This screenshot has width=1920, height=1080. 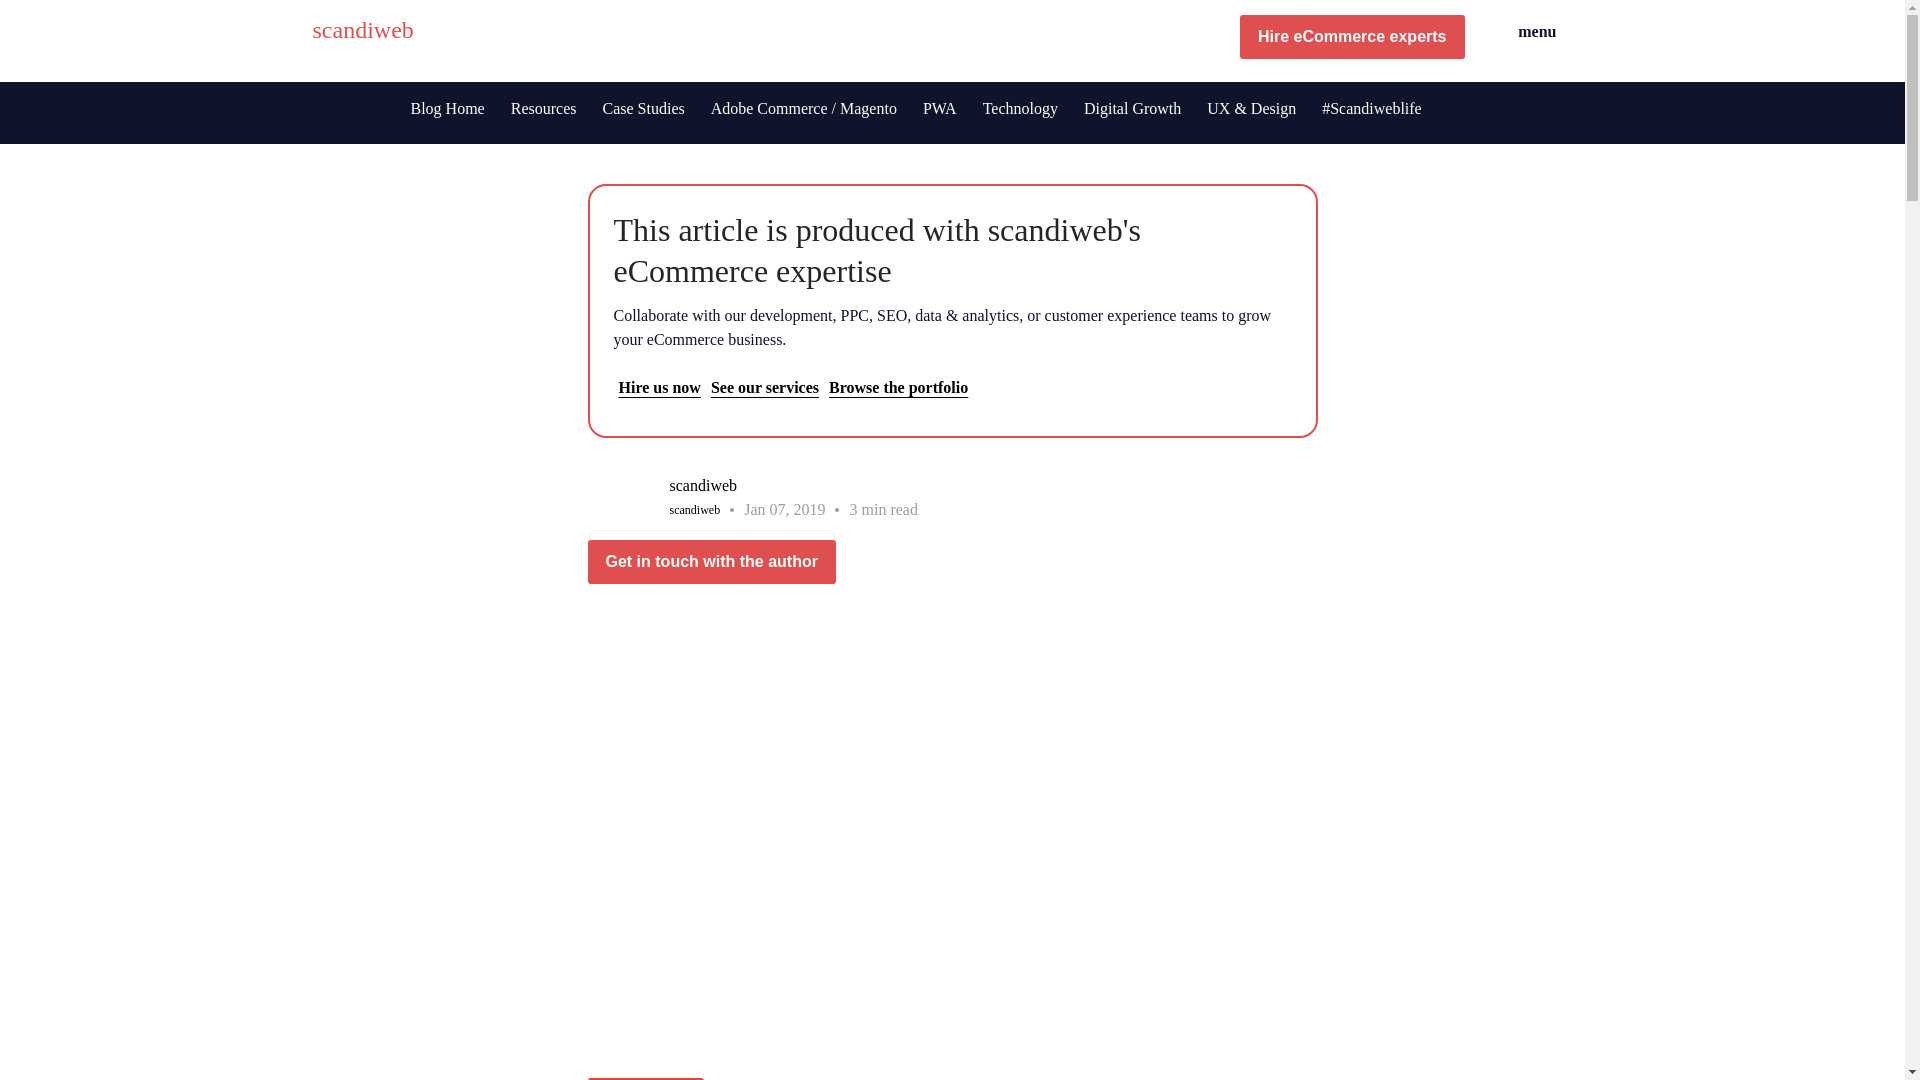 I want to click on Blog Home, so click(x=447, y=108).